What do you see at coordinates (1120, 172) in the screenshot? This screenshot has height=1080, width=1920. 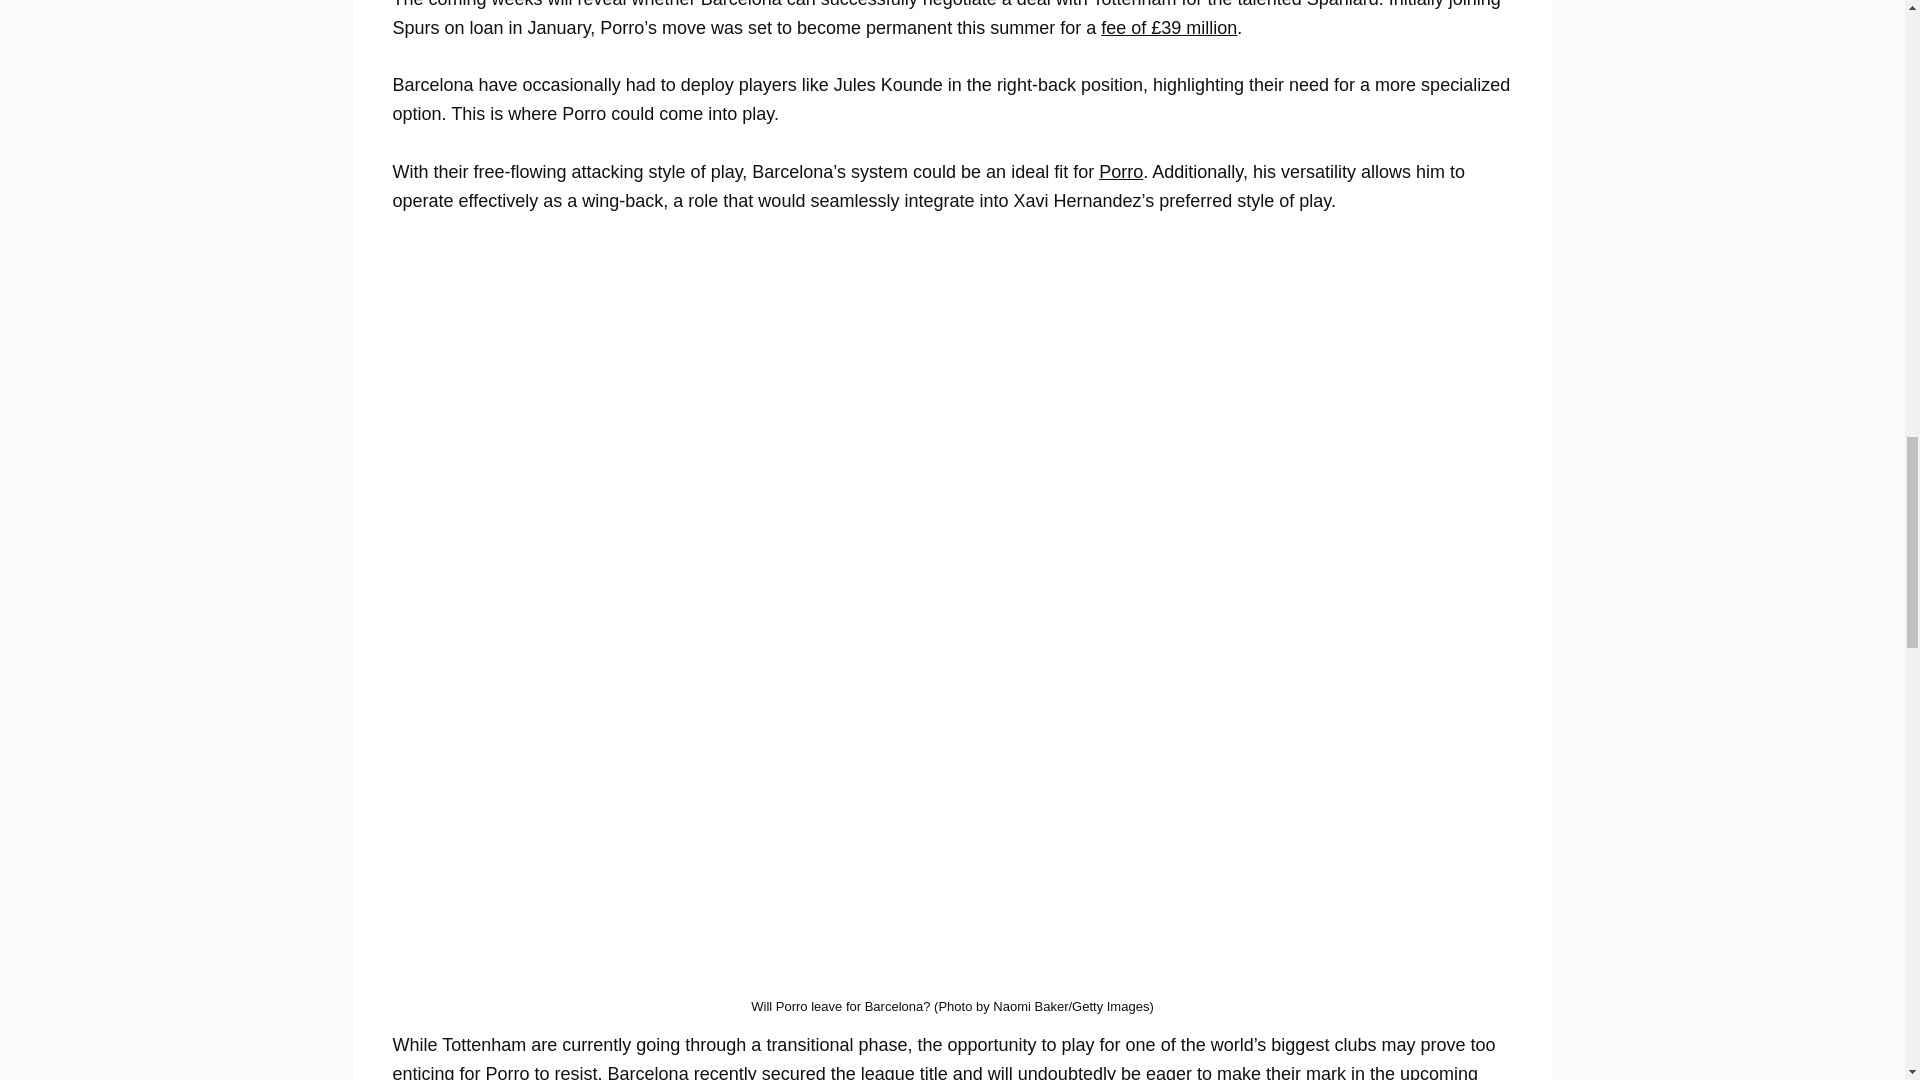 I see `Porro` at bounding box center [1120, 172].